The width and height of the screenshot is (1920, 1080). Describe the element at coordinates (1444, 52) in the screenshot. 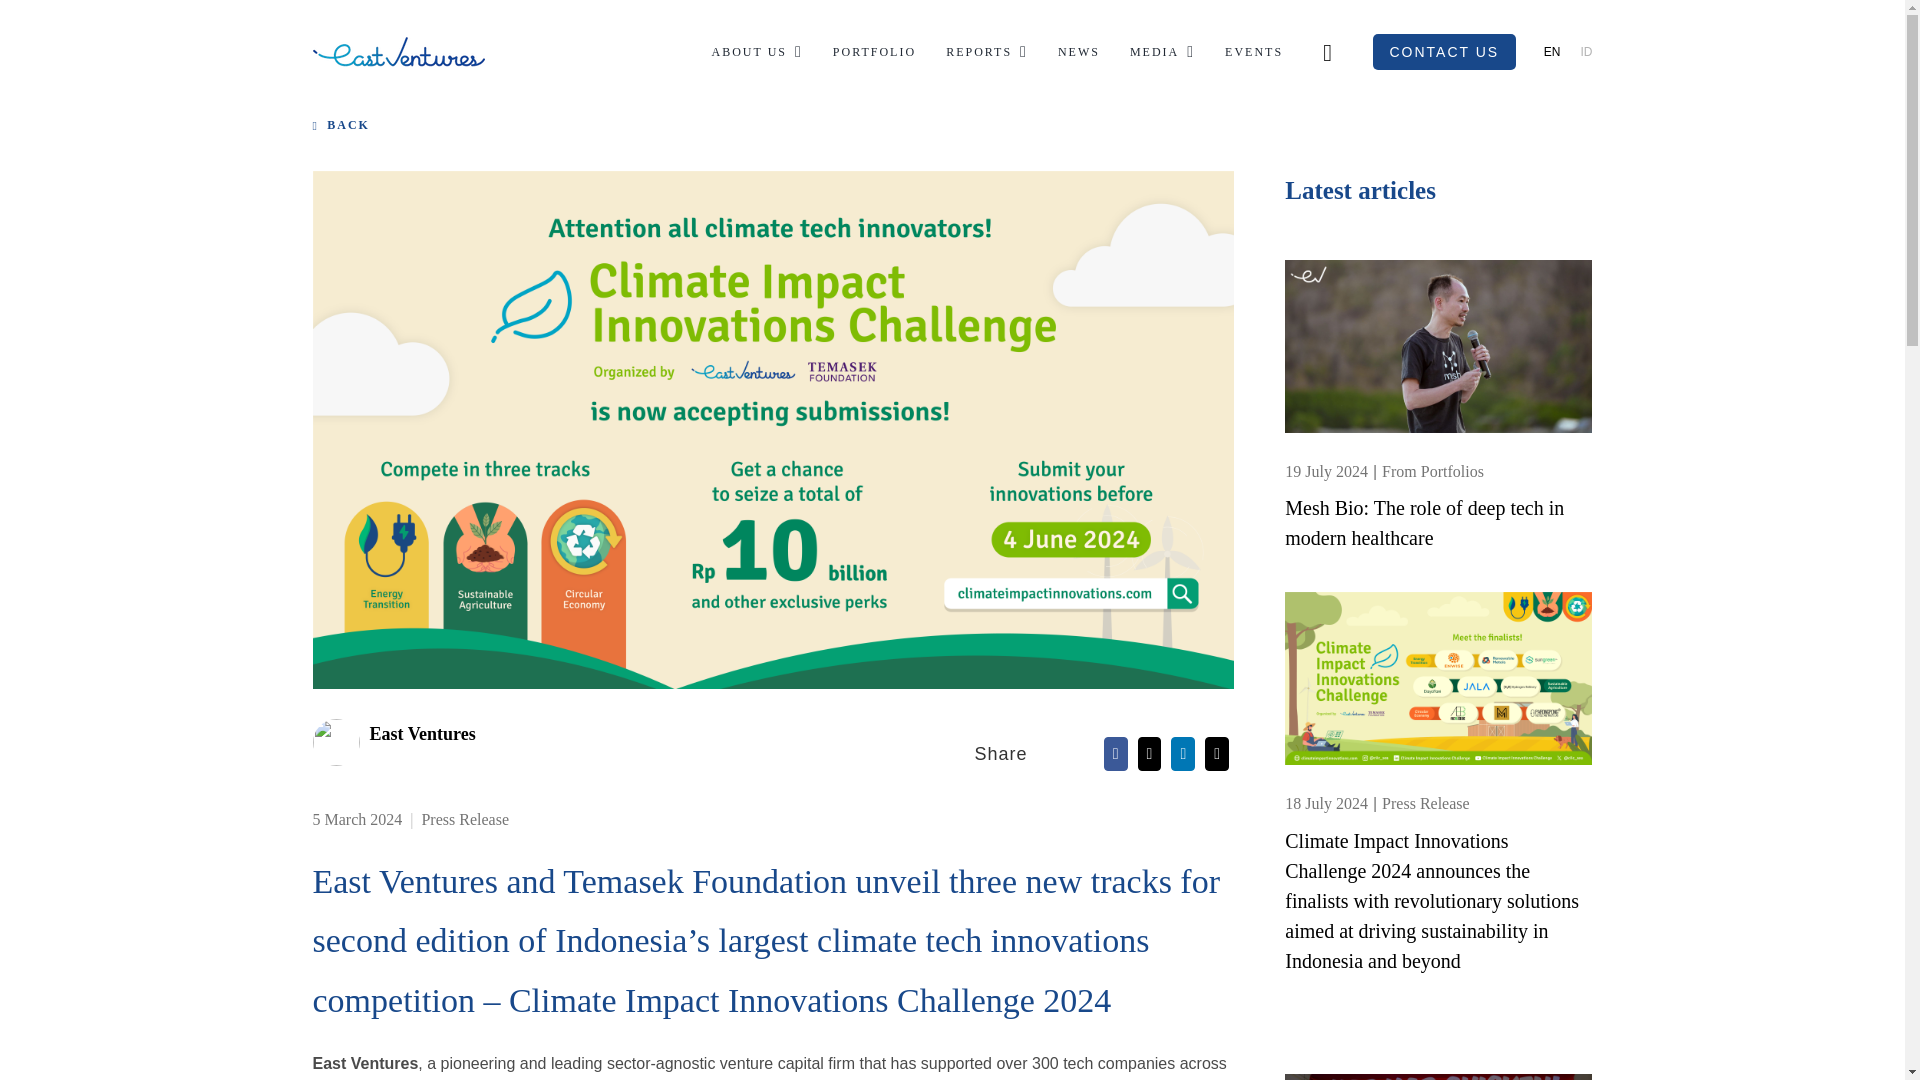

I see `Contact Us` at that location.